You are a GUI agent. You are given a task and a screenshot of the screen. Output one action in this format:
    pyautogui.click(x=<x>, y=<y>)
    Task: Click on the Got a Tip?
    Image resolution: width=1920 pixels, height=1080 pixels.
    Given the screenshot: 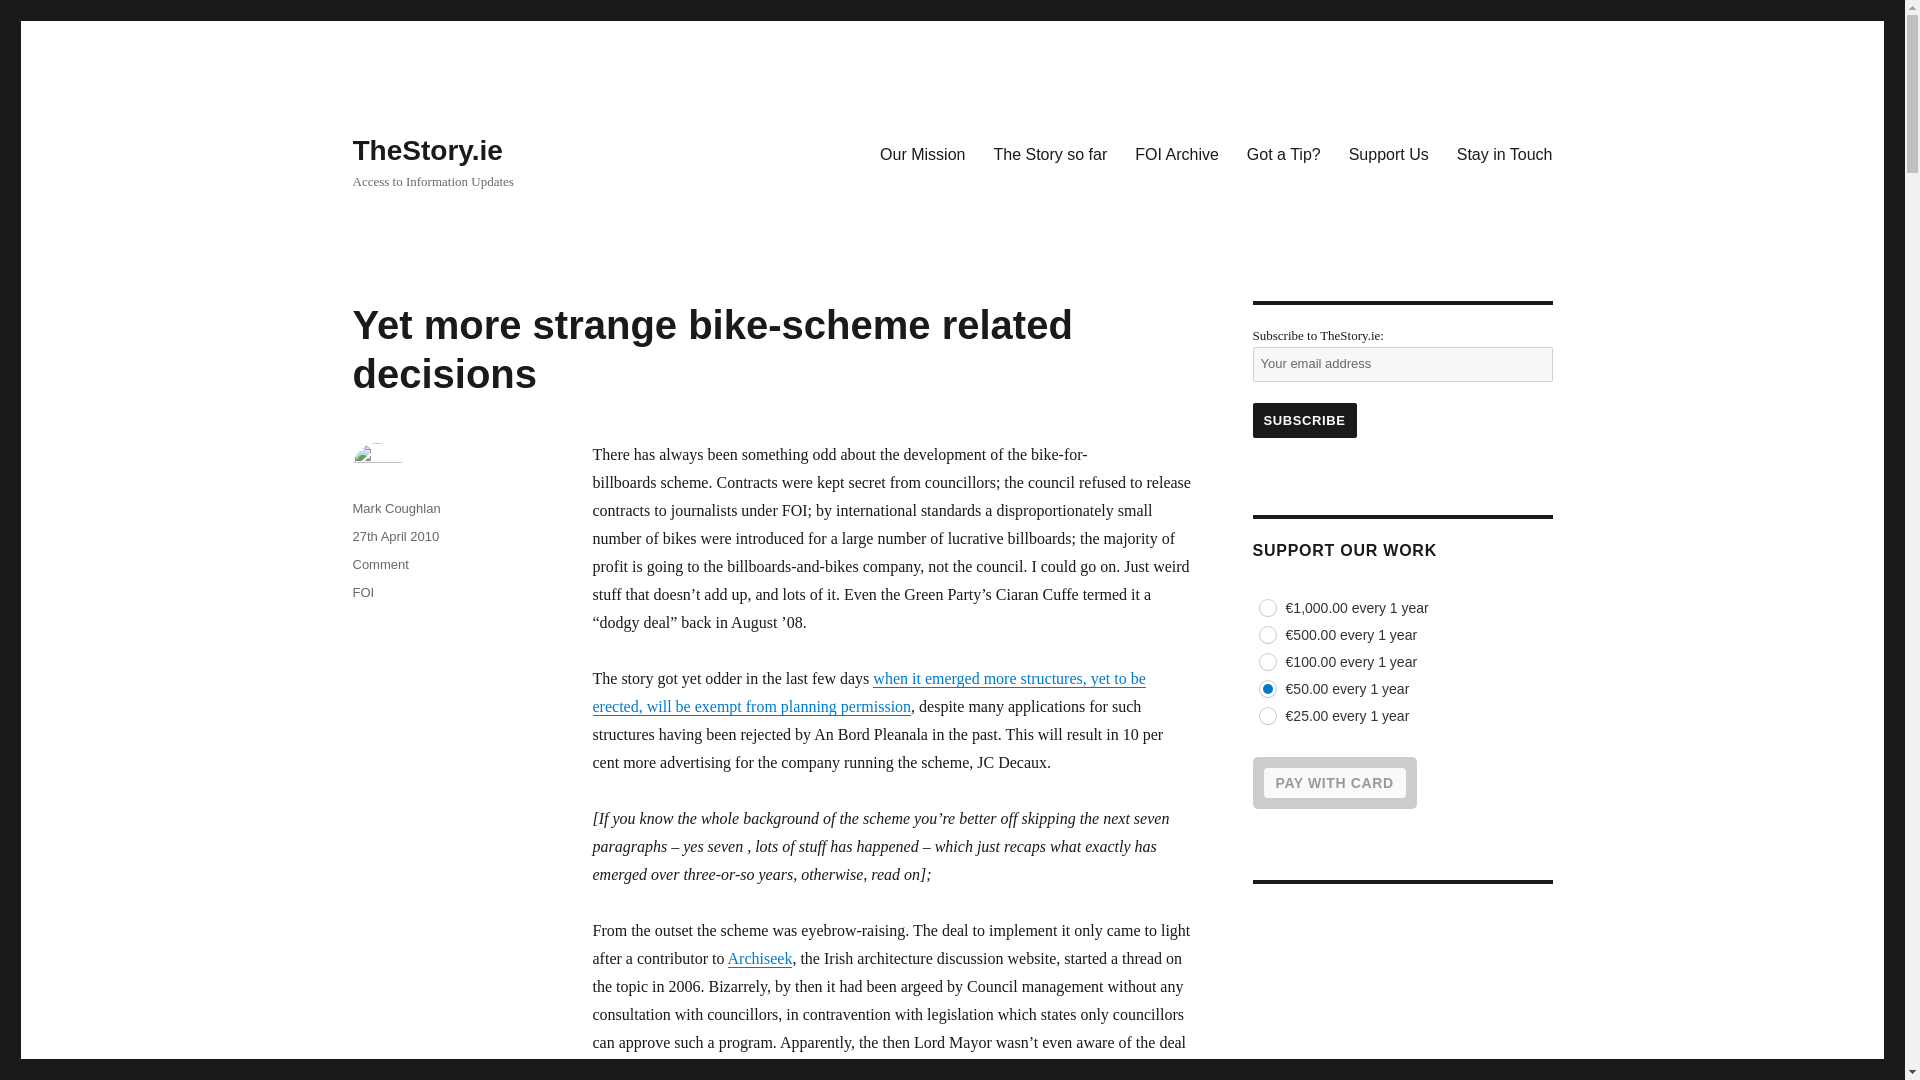 What is the action you would take?
    pyautogui.click(x=1283, y=153)
    